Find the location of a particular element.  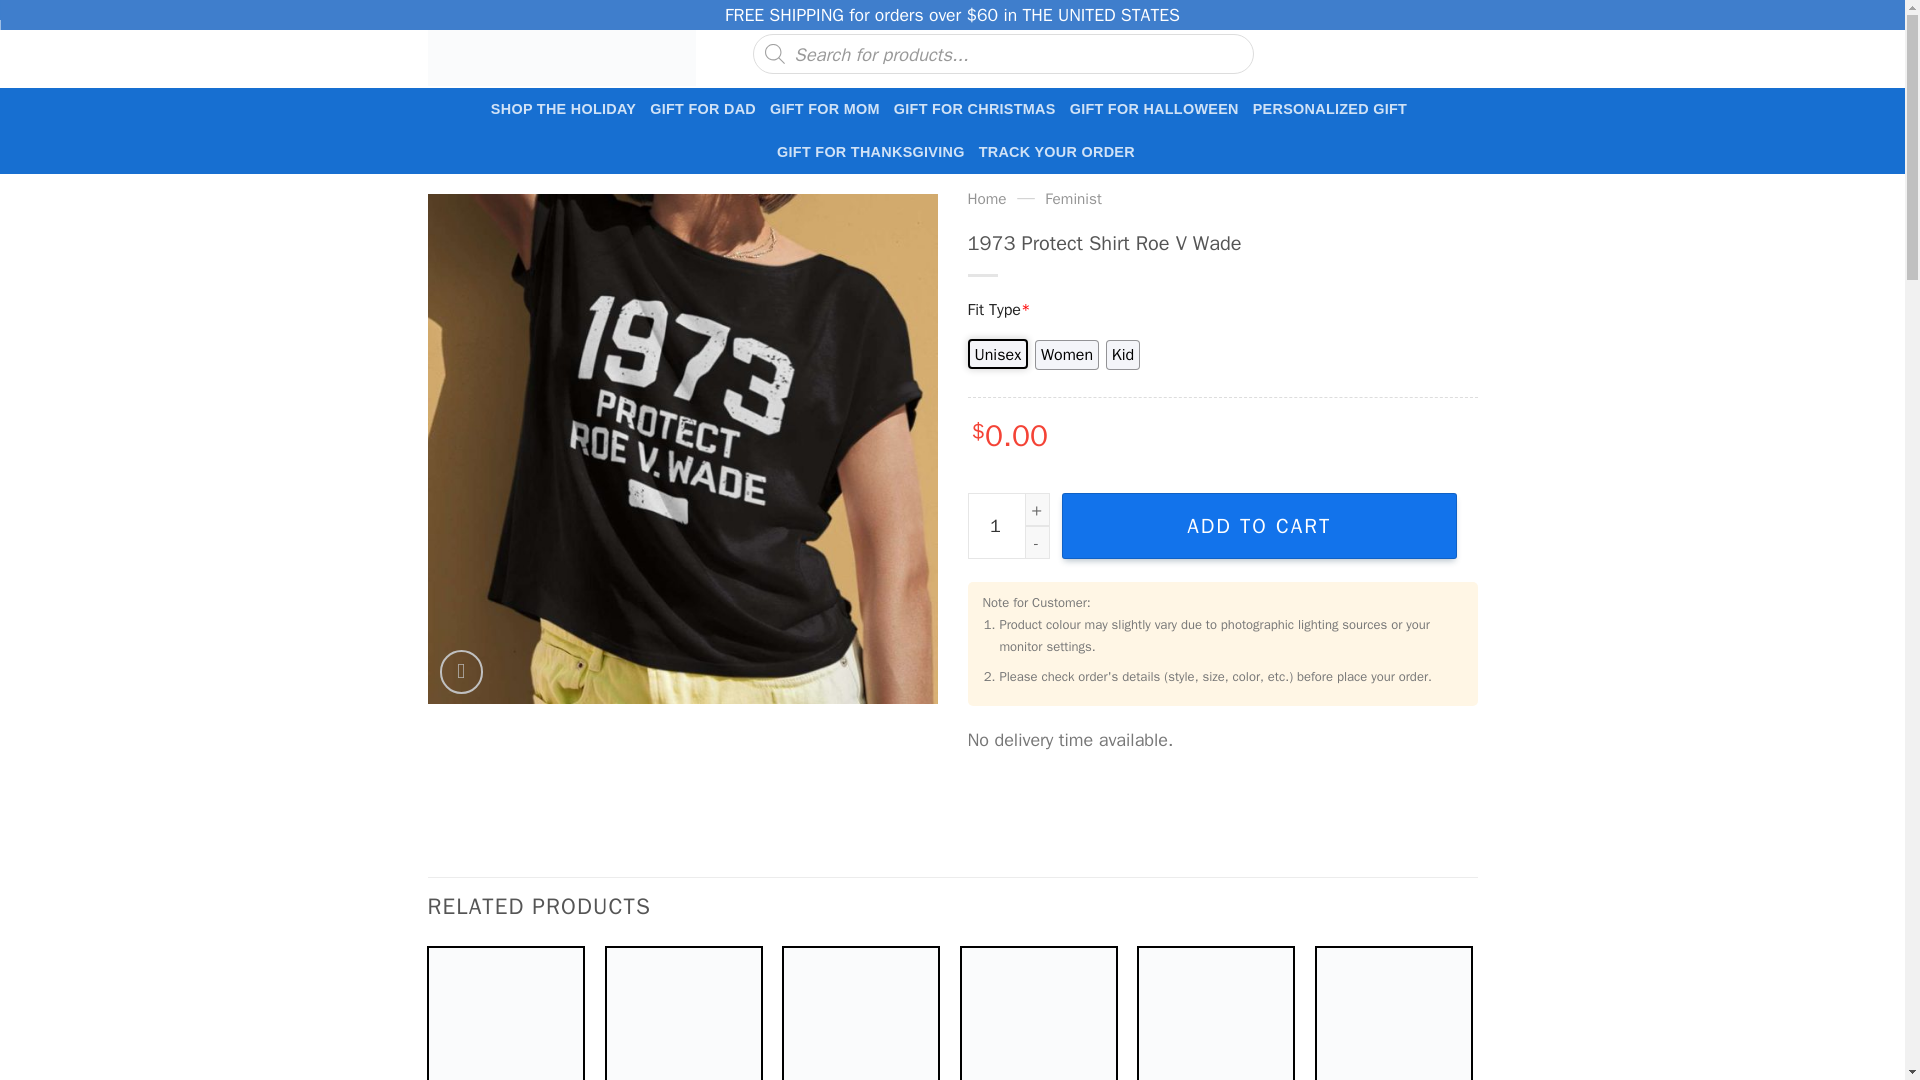

Cart is located at coordinates (1416, 54).